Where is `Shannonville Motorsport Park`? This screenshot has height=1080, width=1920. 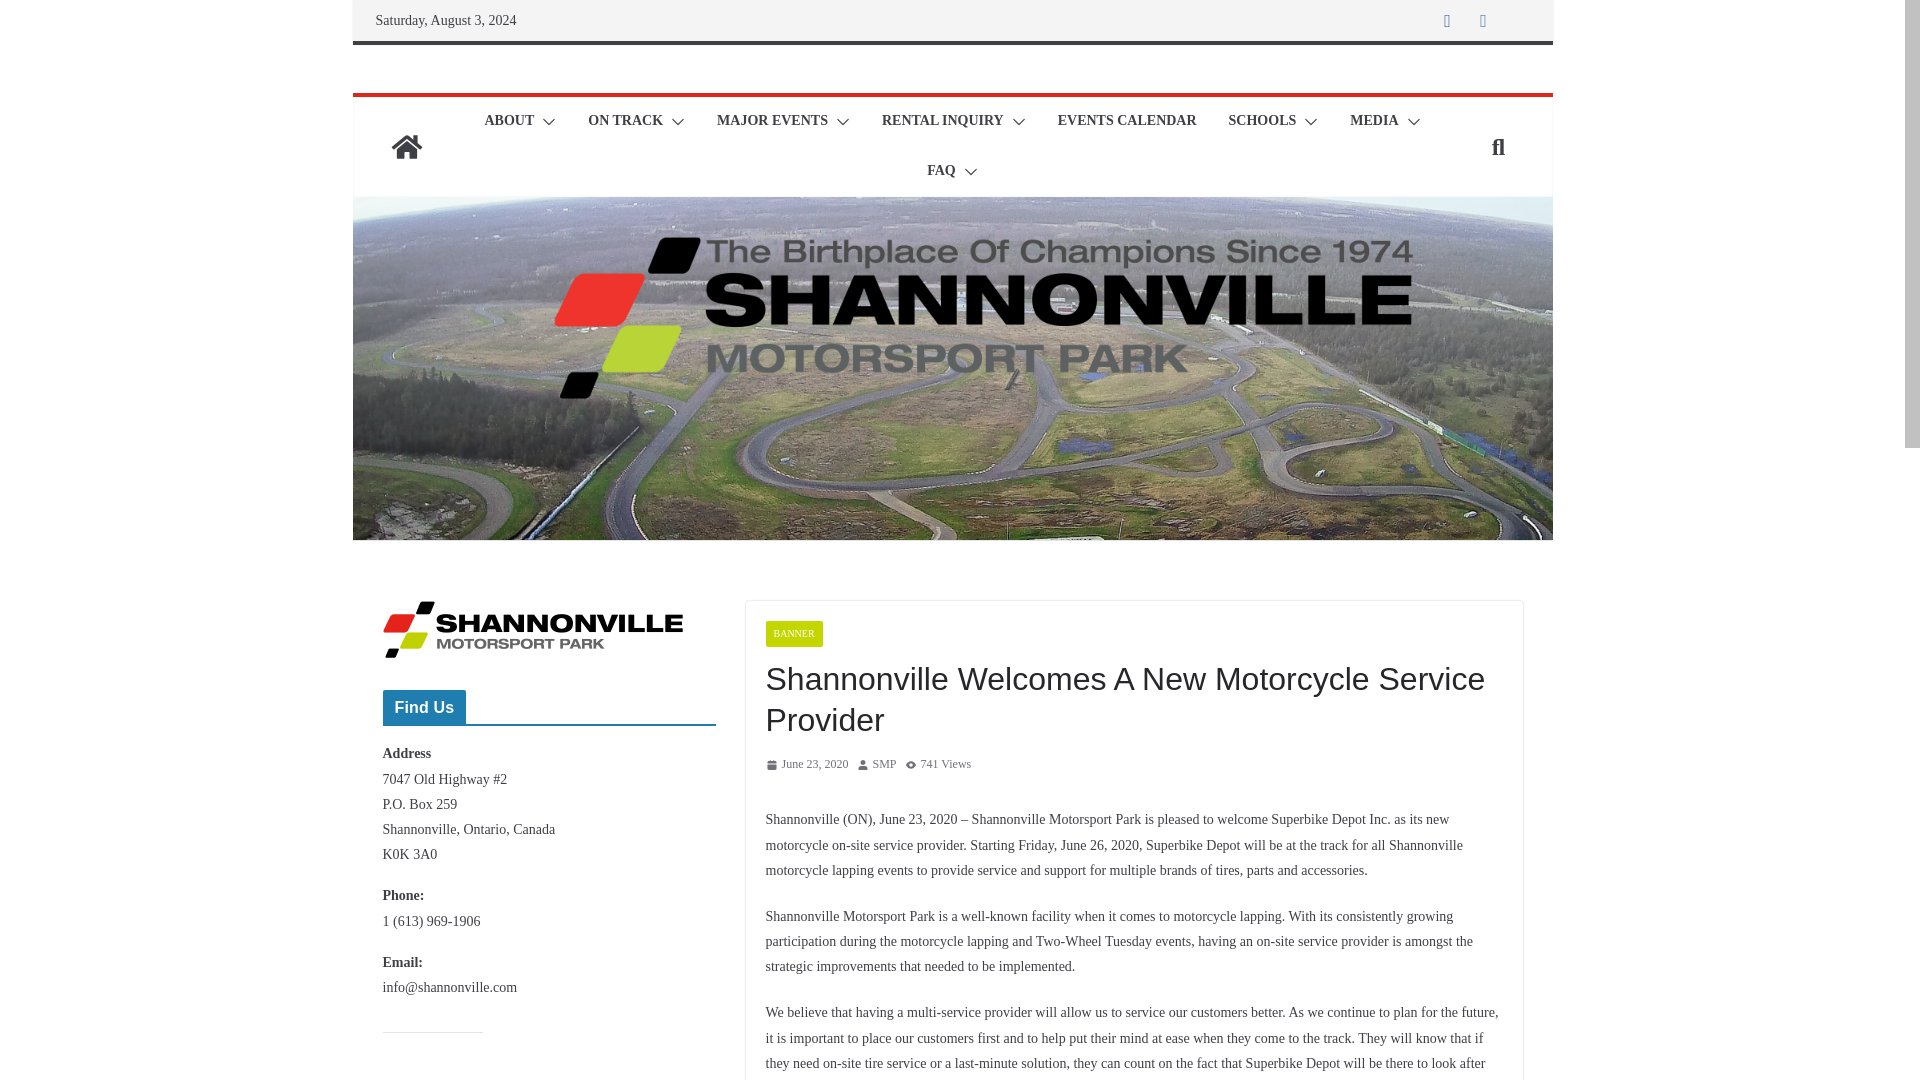 Shannonville Motorsport Park is located at coordinates (406, 146).